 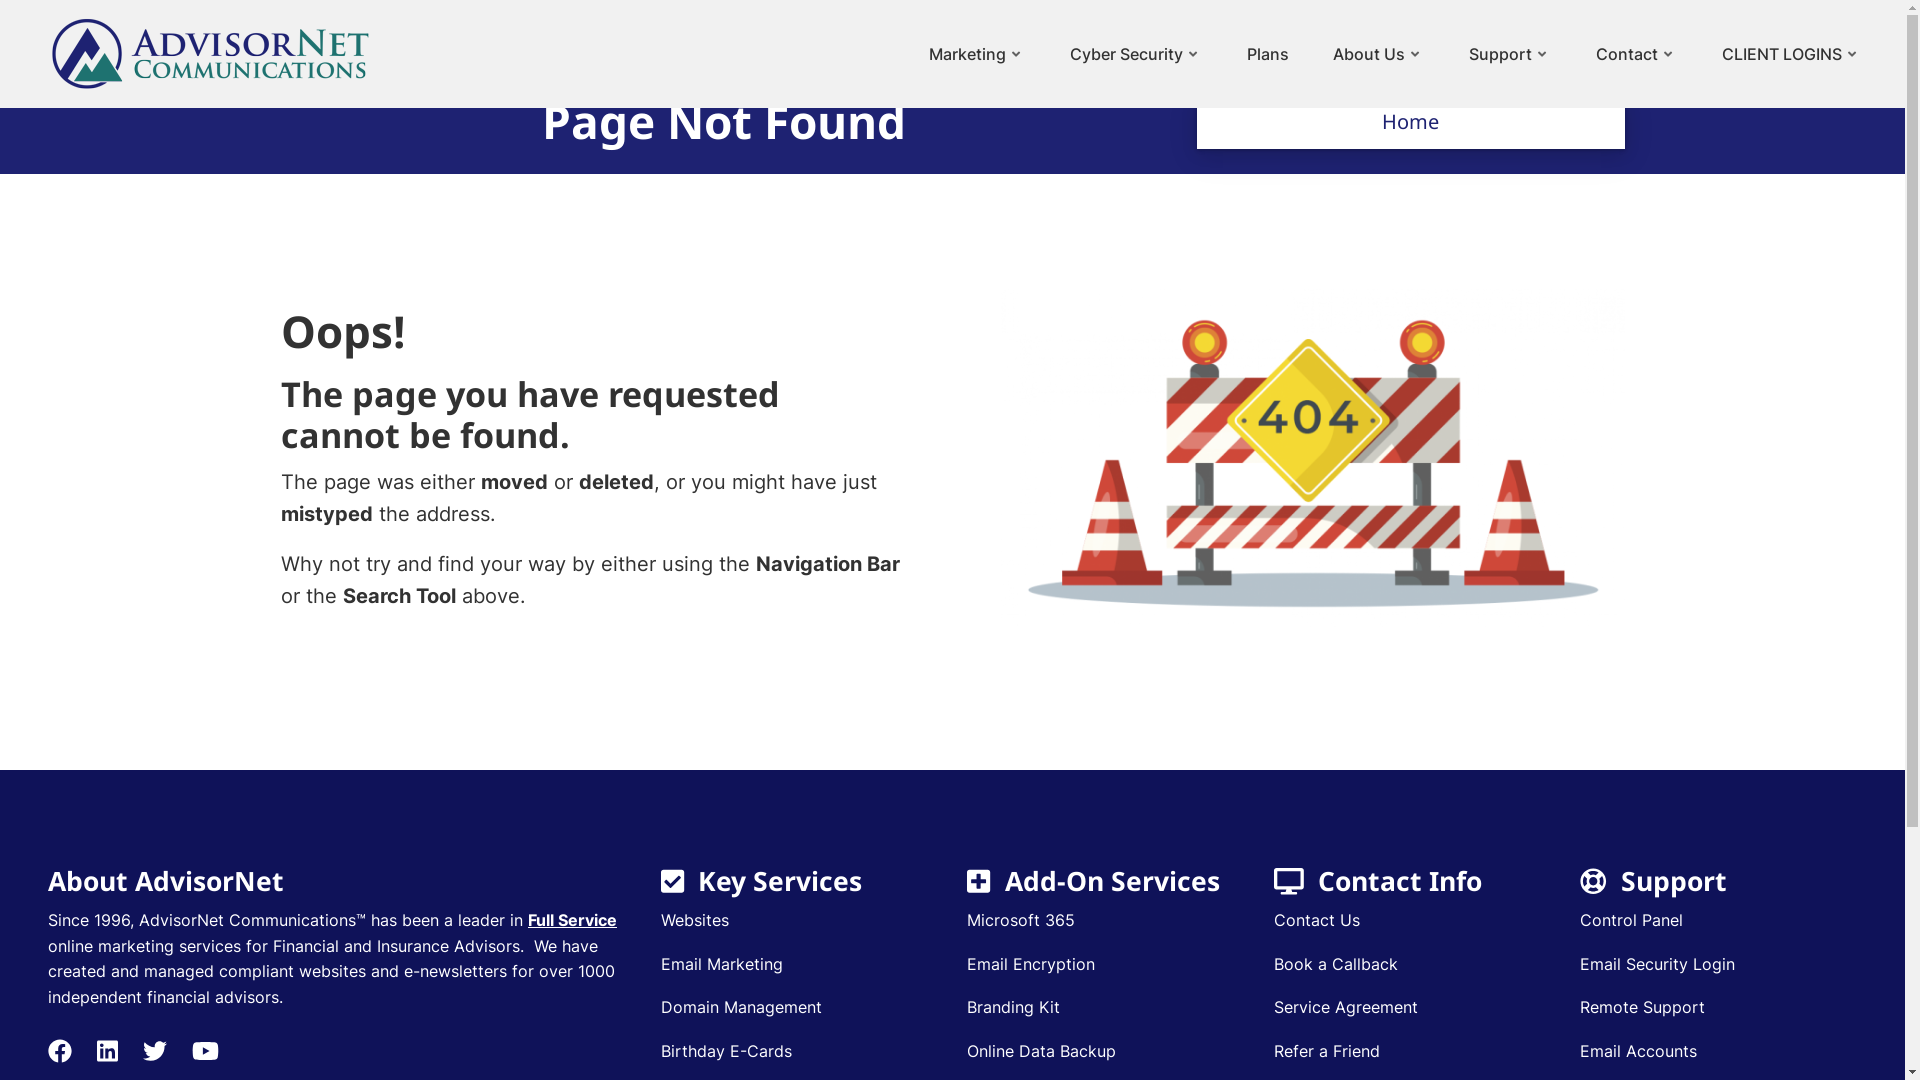 I want to click on Service Agreement, so click(x=1346, y=1008).